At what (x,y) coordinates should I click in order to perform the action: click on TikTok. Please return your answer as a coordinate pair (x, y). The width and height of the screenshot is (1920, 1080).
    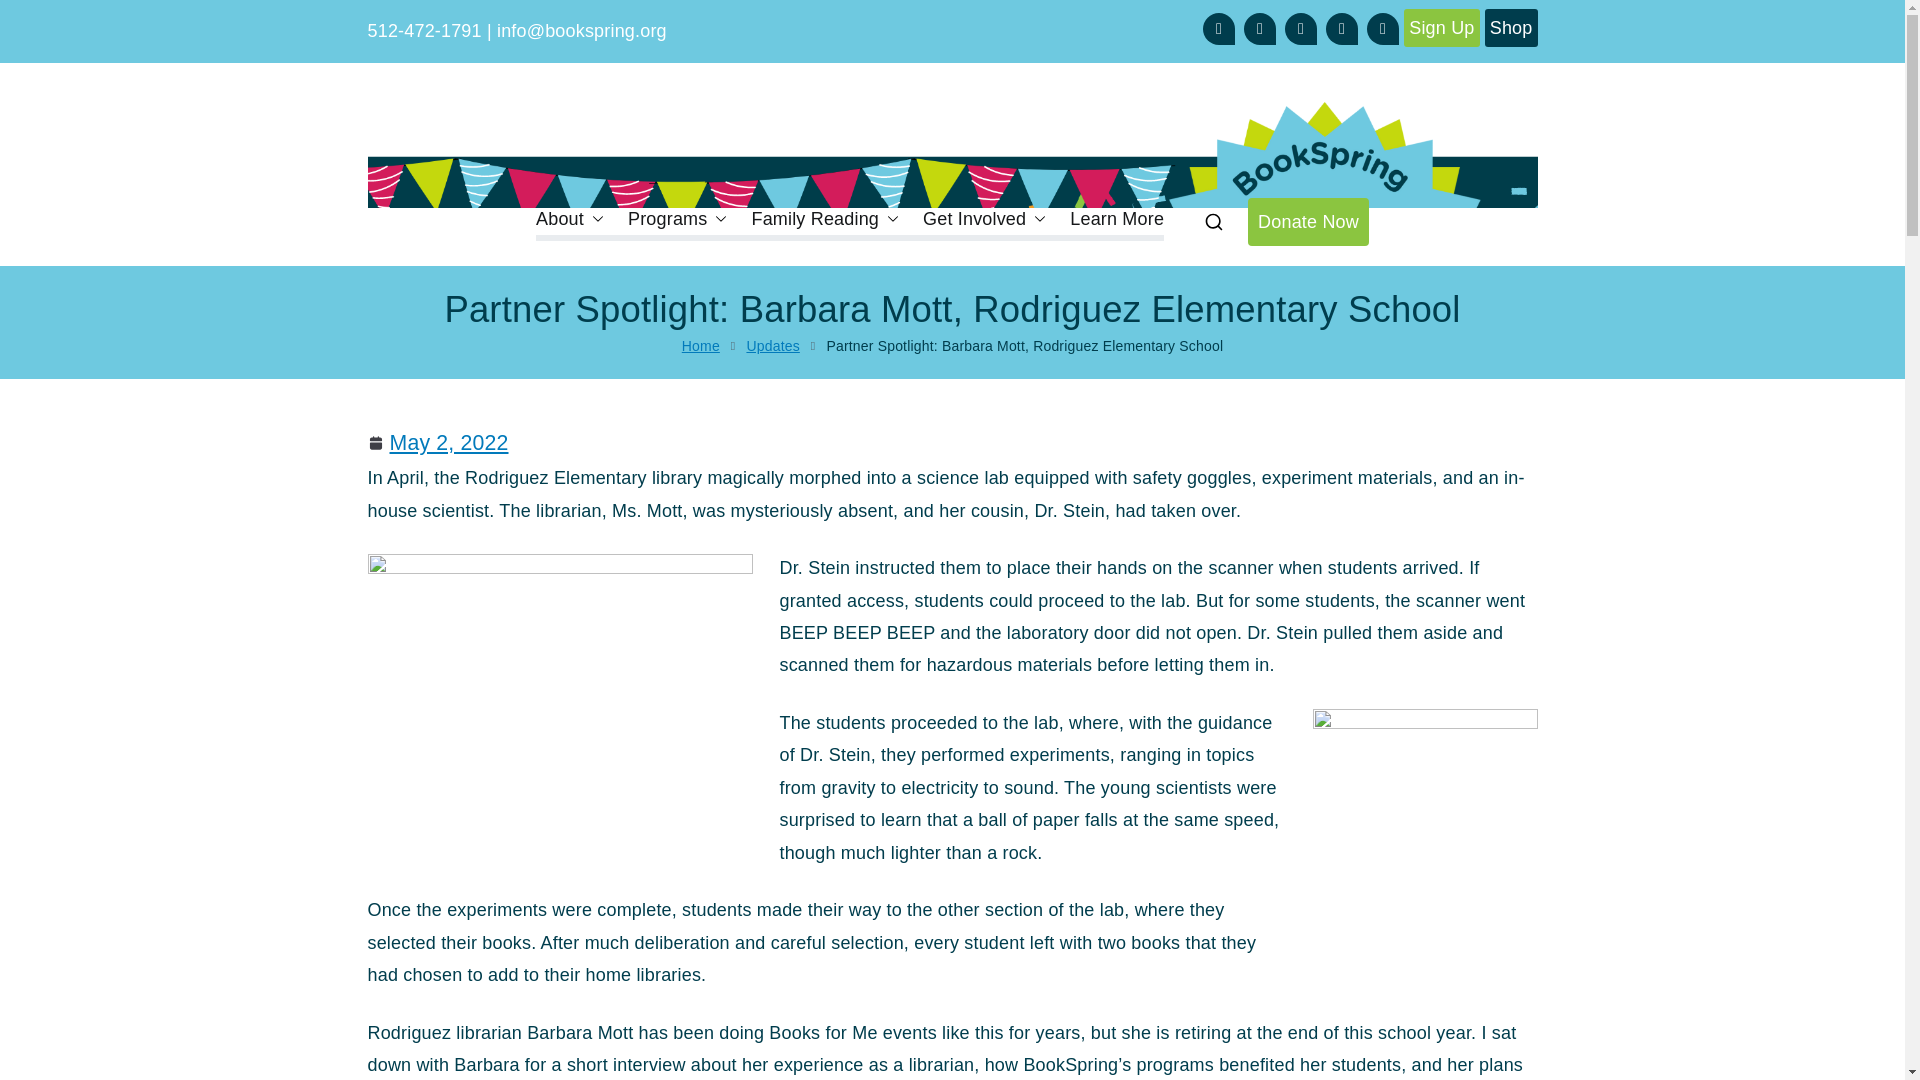
    Looking at the image, I should click on (1342, 28).